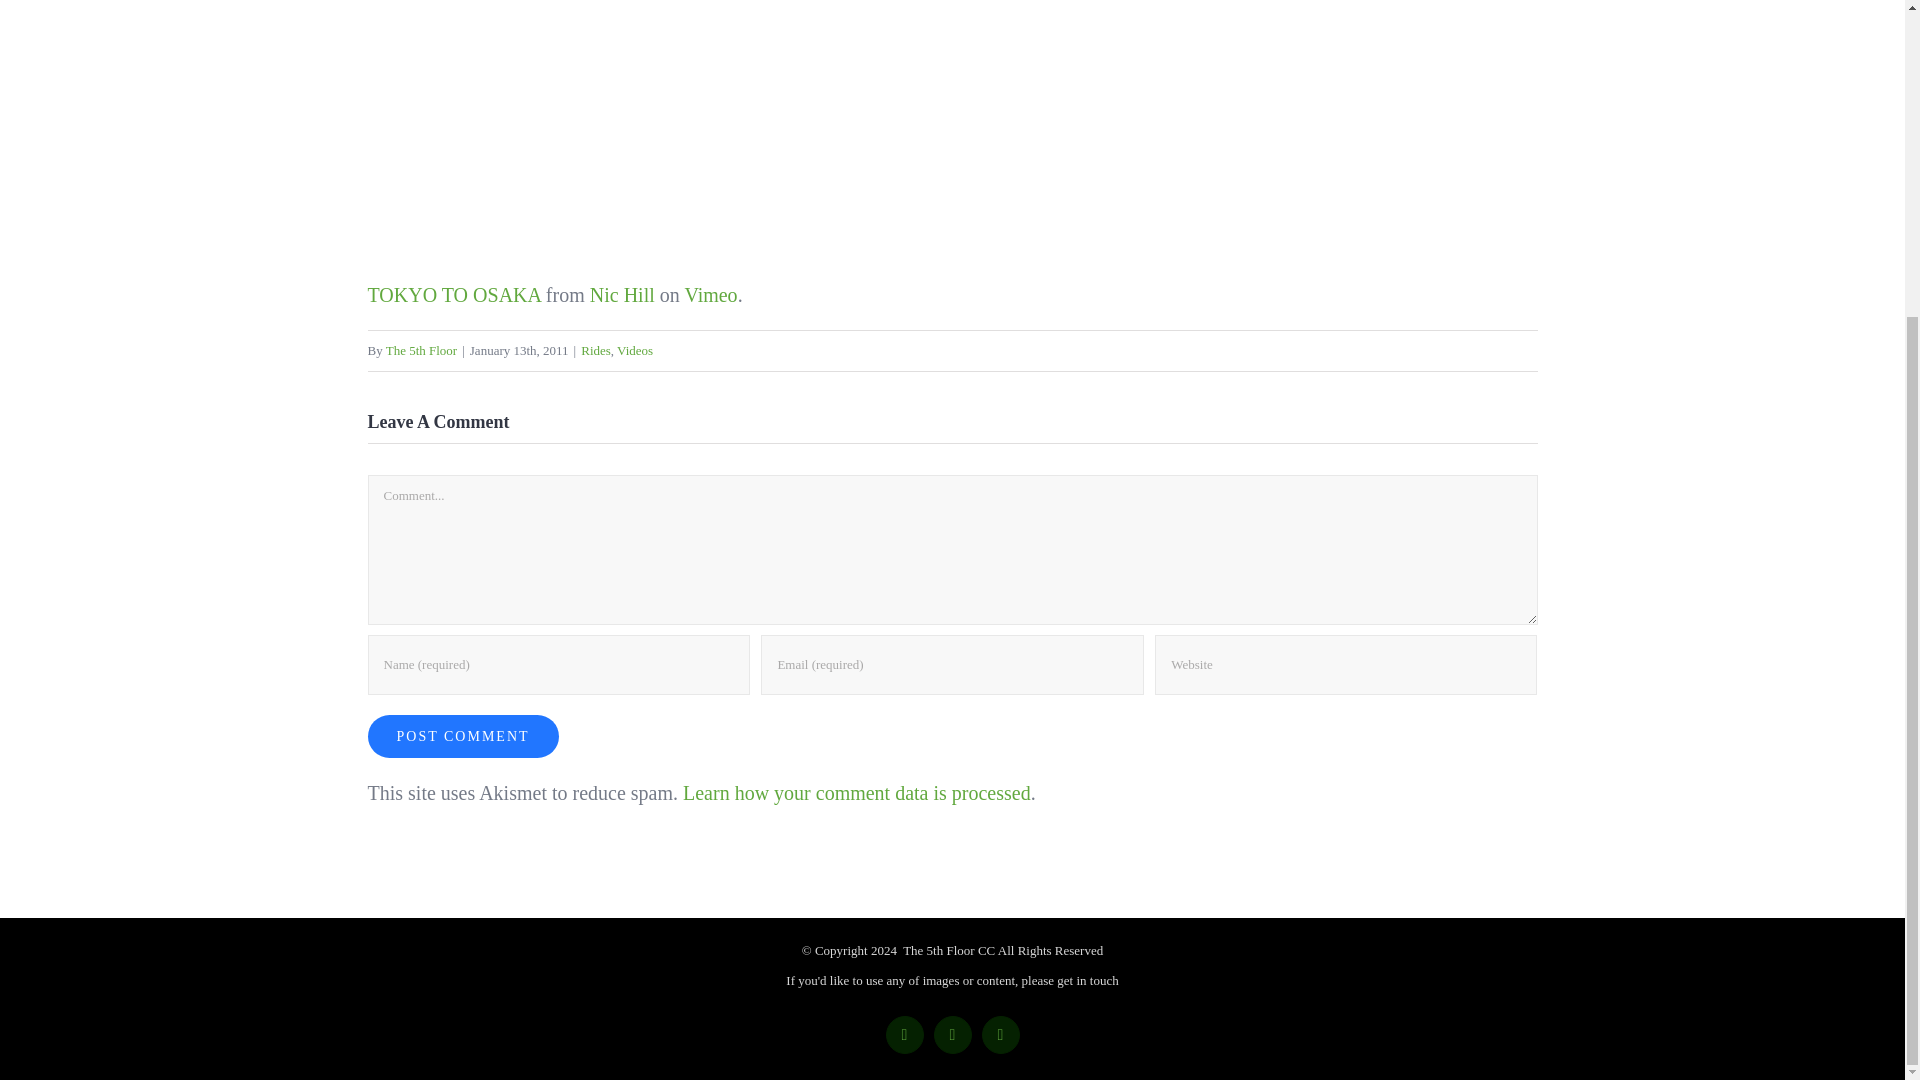 The height and width of the screenshot is (1080, 1920). I want to click on Facebook, so click(904, 1035).